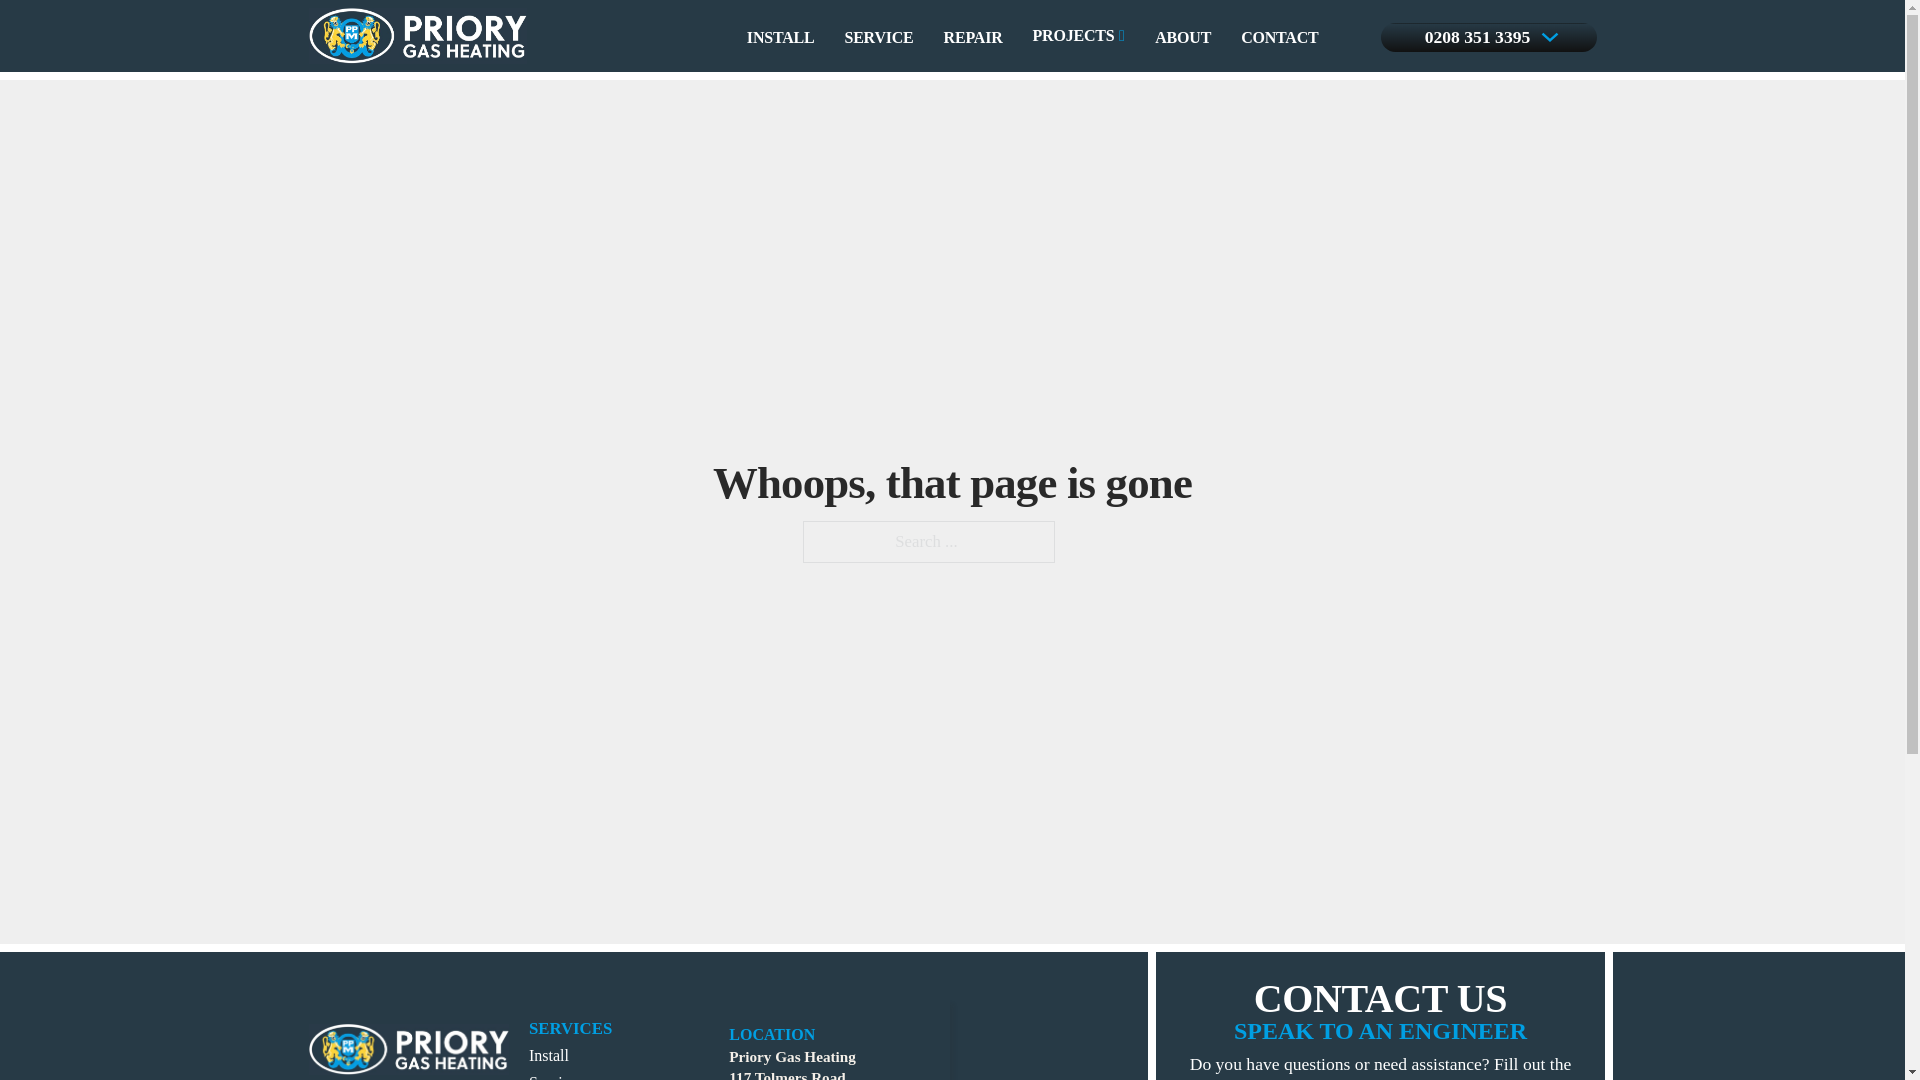 The height and width of the screenshot is (1080, 1920). What do you see at coordinates (780, 37) in the screenshot?
I see `INSTALL` at bounding box center [780, 37].